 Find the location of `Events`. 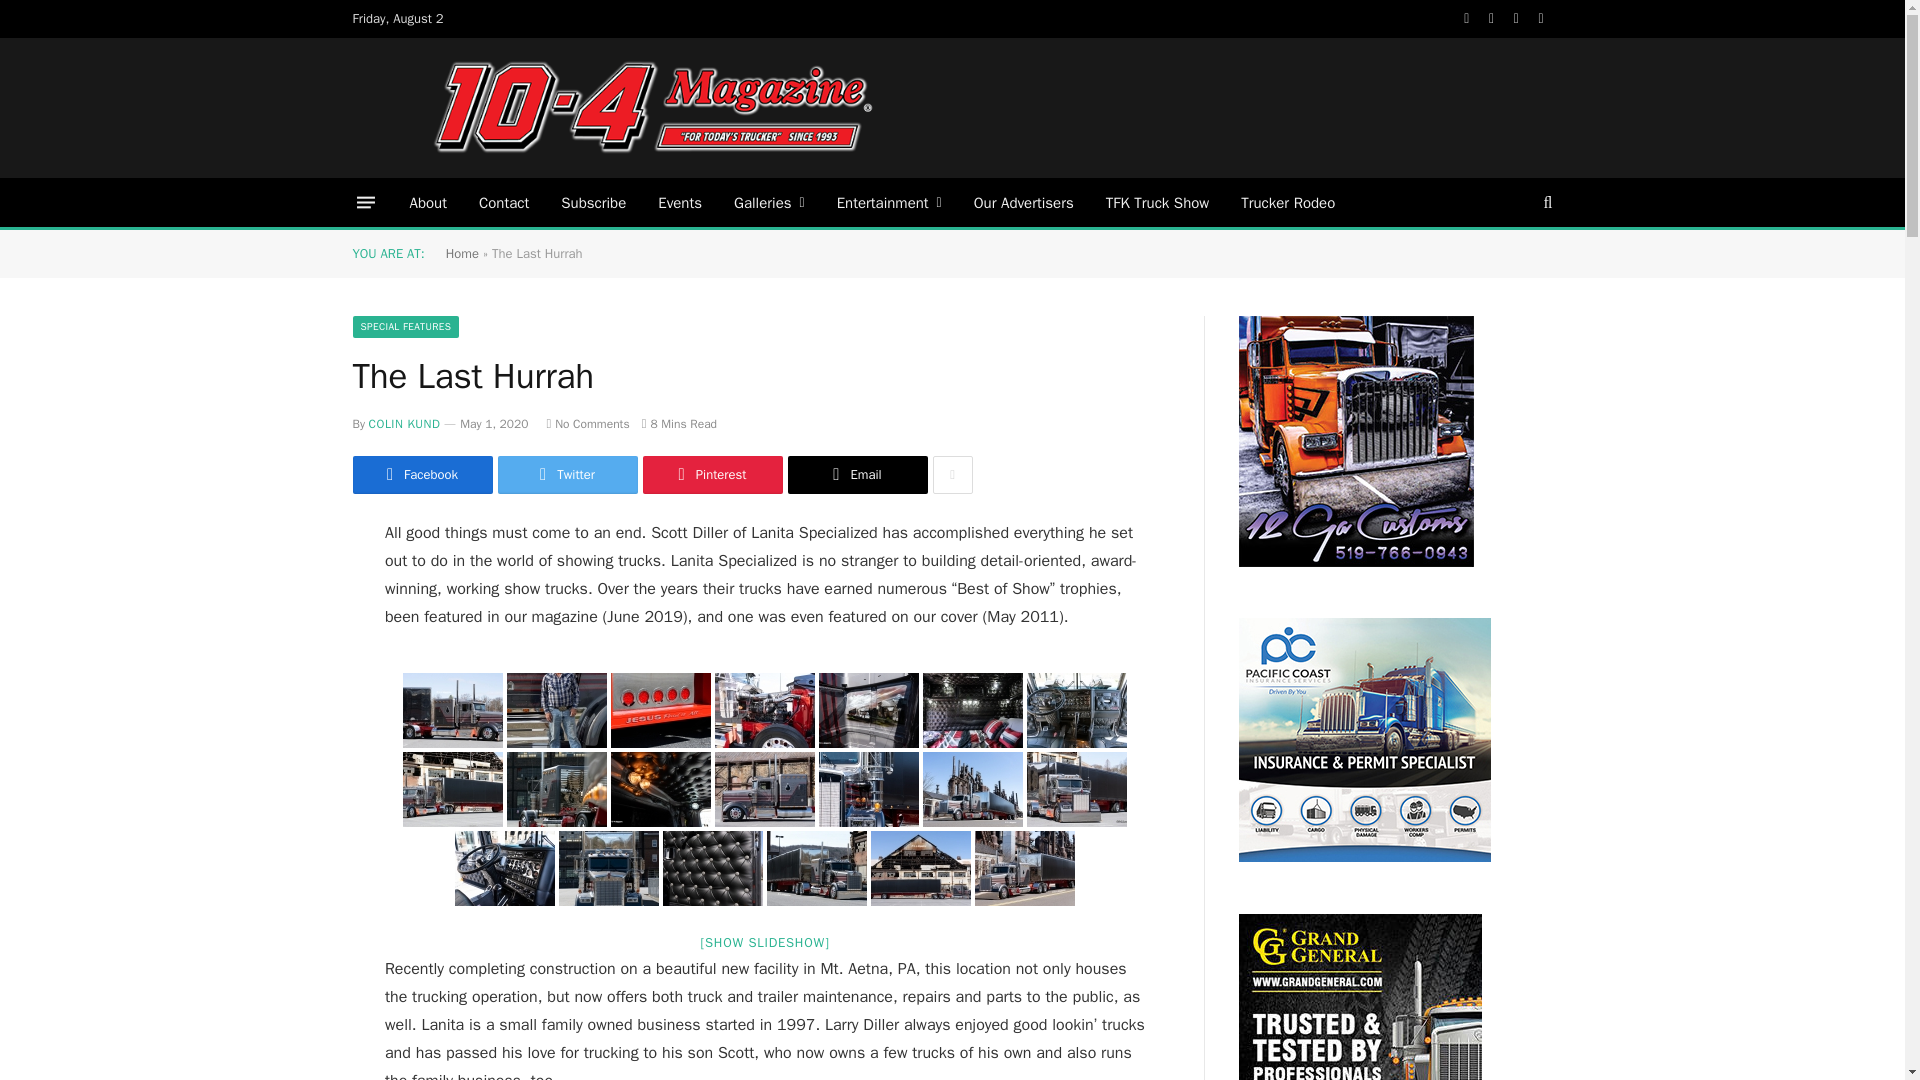

Events is located at coordinates (680, 202).